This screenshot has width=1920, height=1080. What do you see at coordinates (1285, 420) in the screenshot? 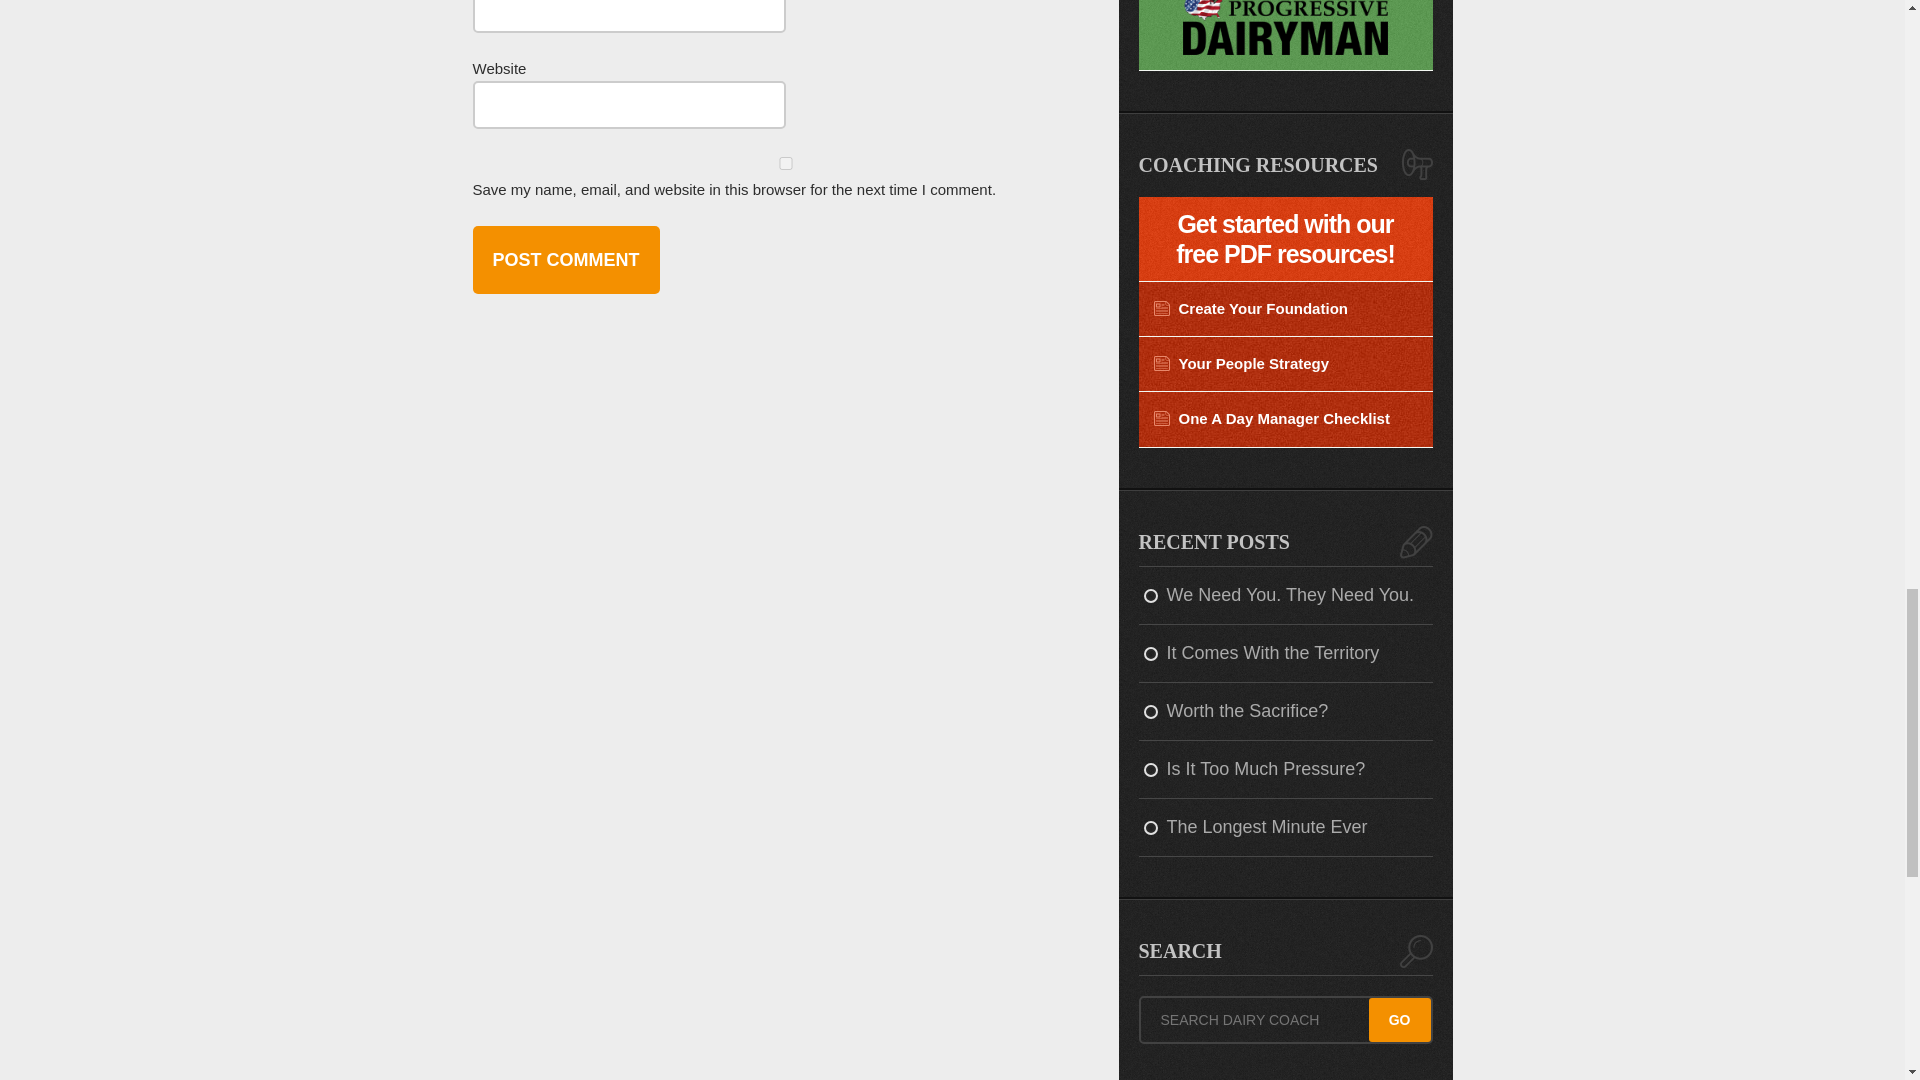
I see `One A Day Manager Checklist` at bounding box center [1285, 420].